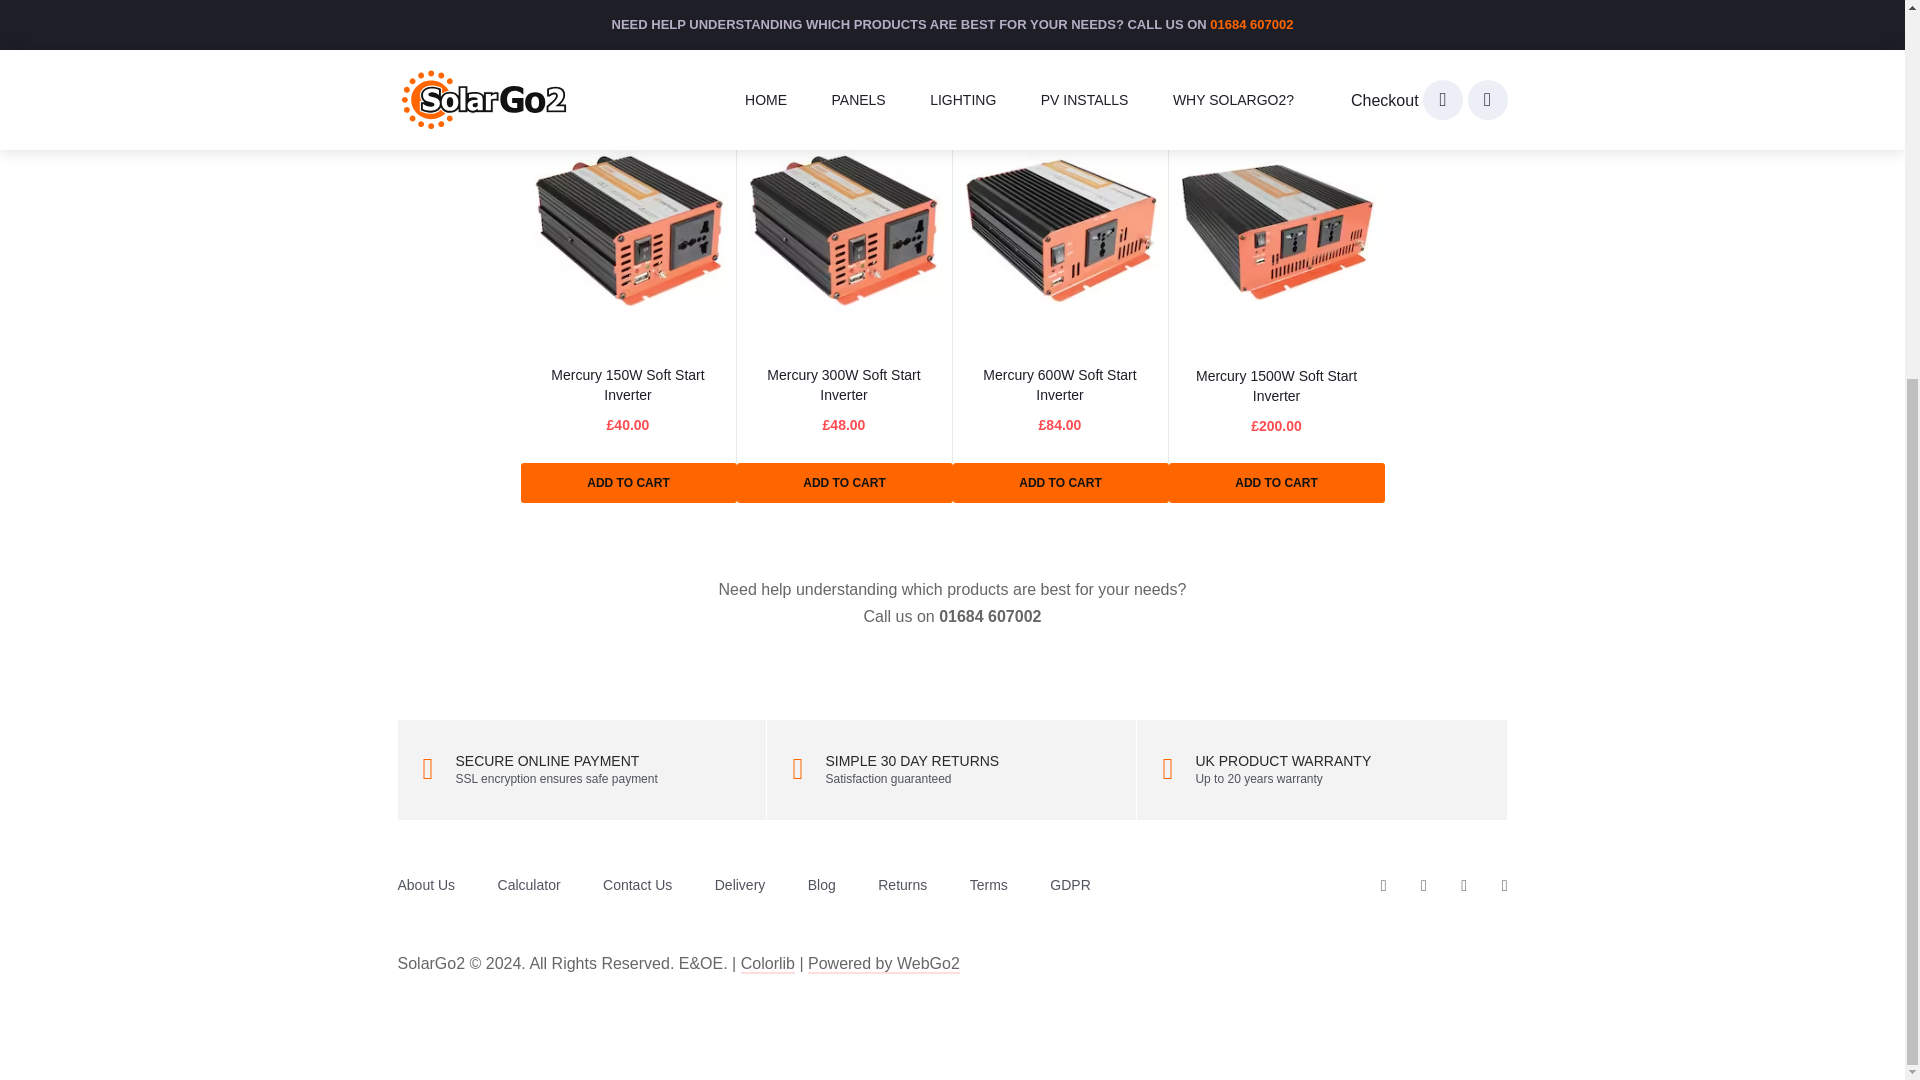 The height and width of the screenshot is (1080, 1920). What do you see at coordinates (842, 384) in the screenshot?
I see `Mercury 300W Soft Start Inverter` at bounding box center [842, 384].